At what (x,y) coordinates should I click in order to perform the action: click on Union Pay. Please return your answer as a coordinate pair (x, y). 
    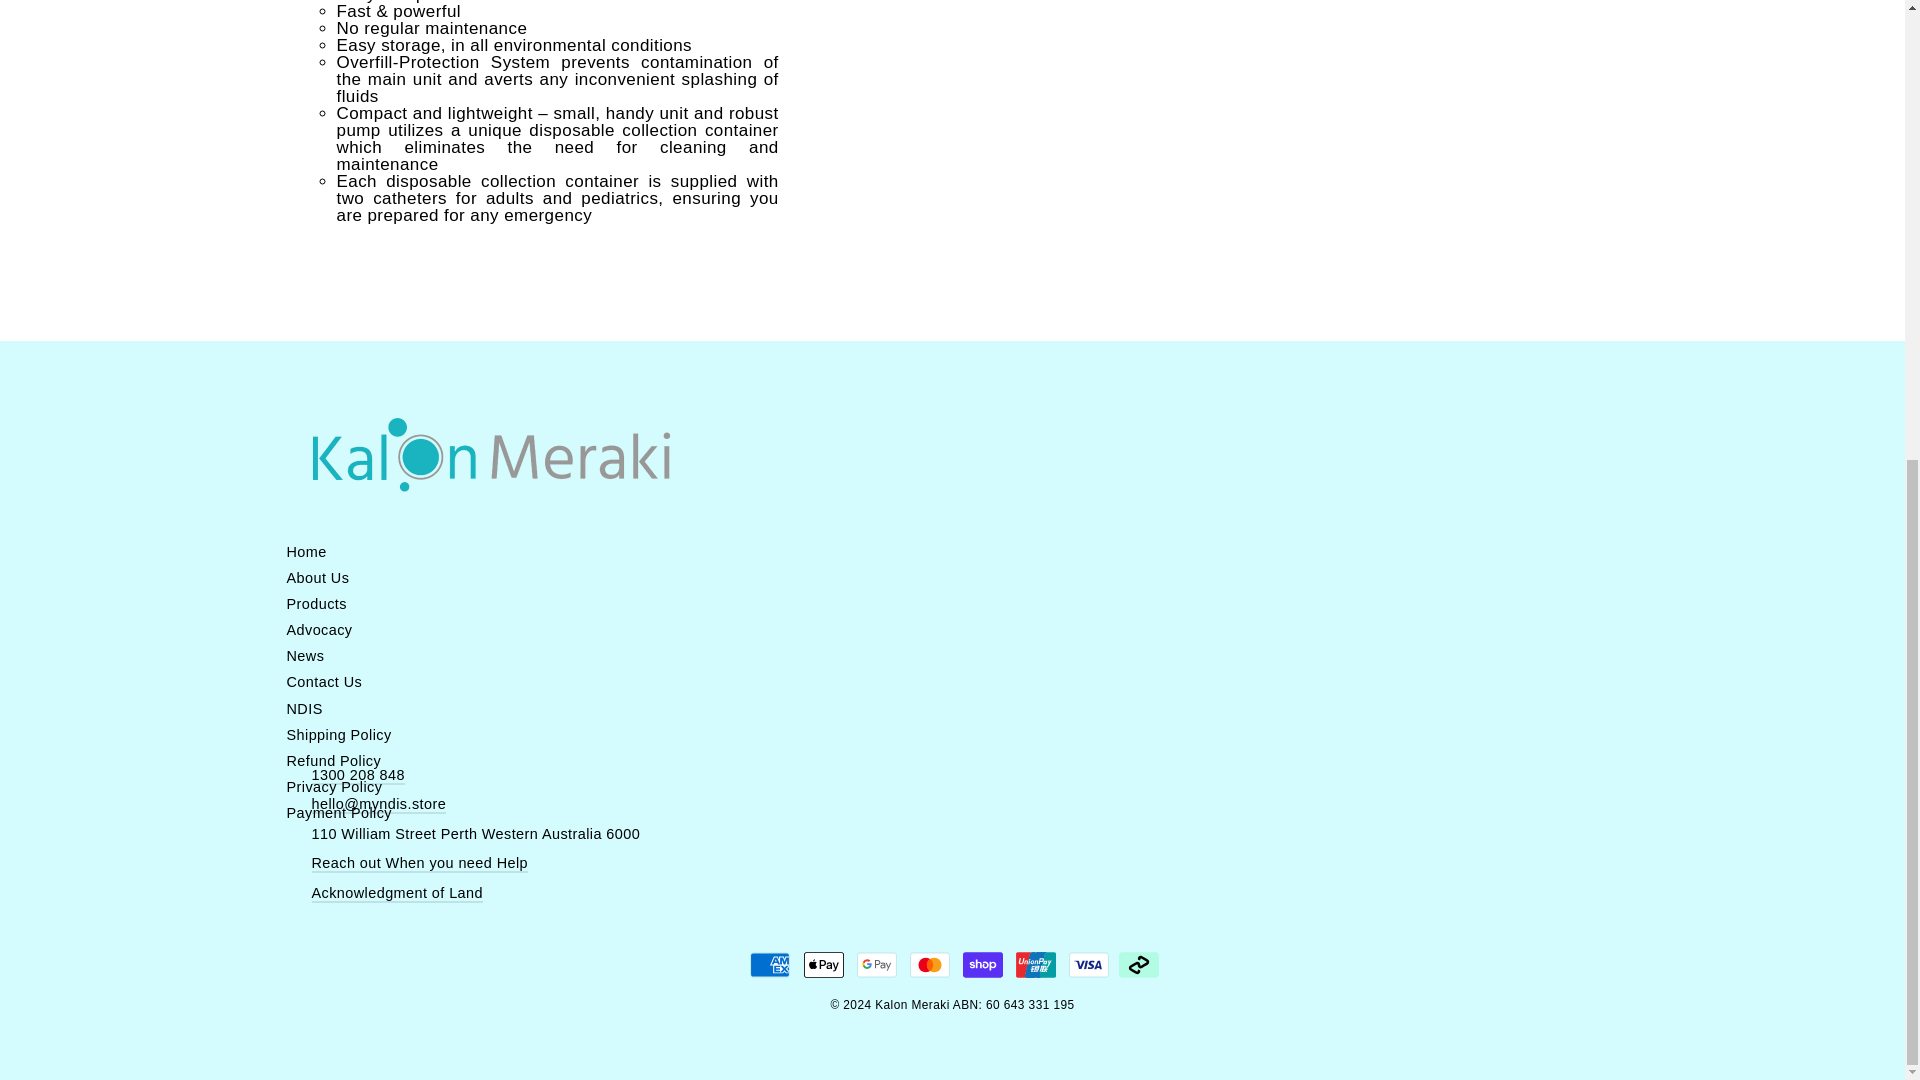
    Looking at the image, I should click on (1036, 964).